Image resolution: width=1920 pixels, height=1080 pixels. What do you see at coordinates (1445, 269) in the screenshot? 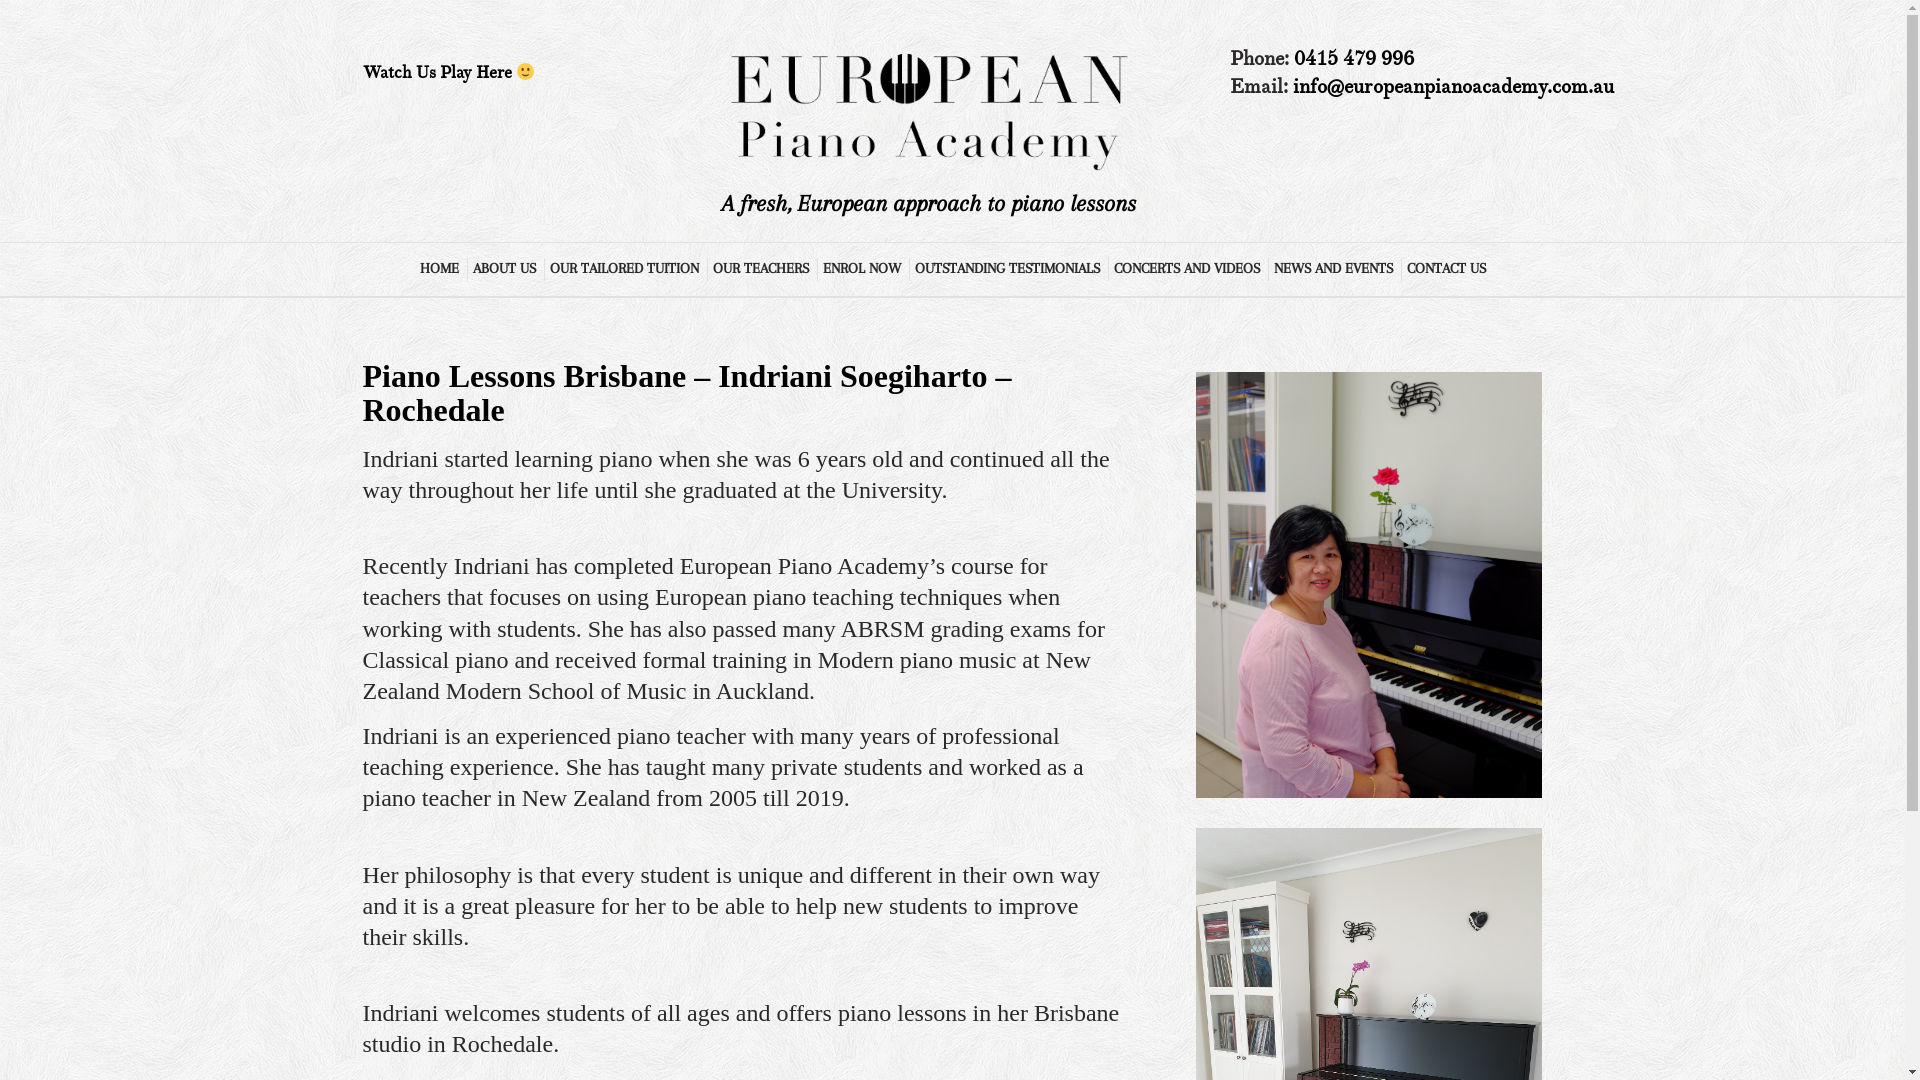
I see `CONTACT US` at bounding box center [1445, 269].